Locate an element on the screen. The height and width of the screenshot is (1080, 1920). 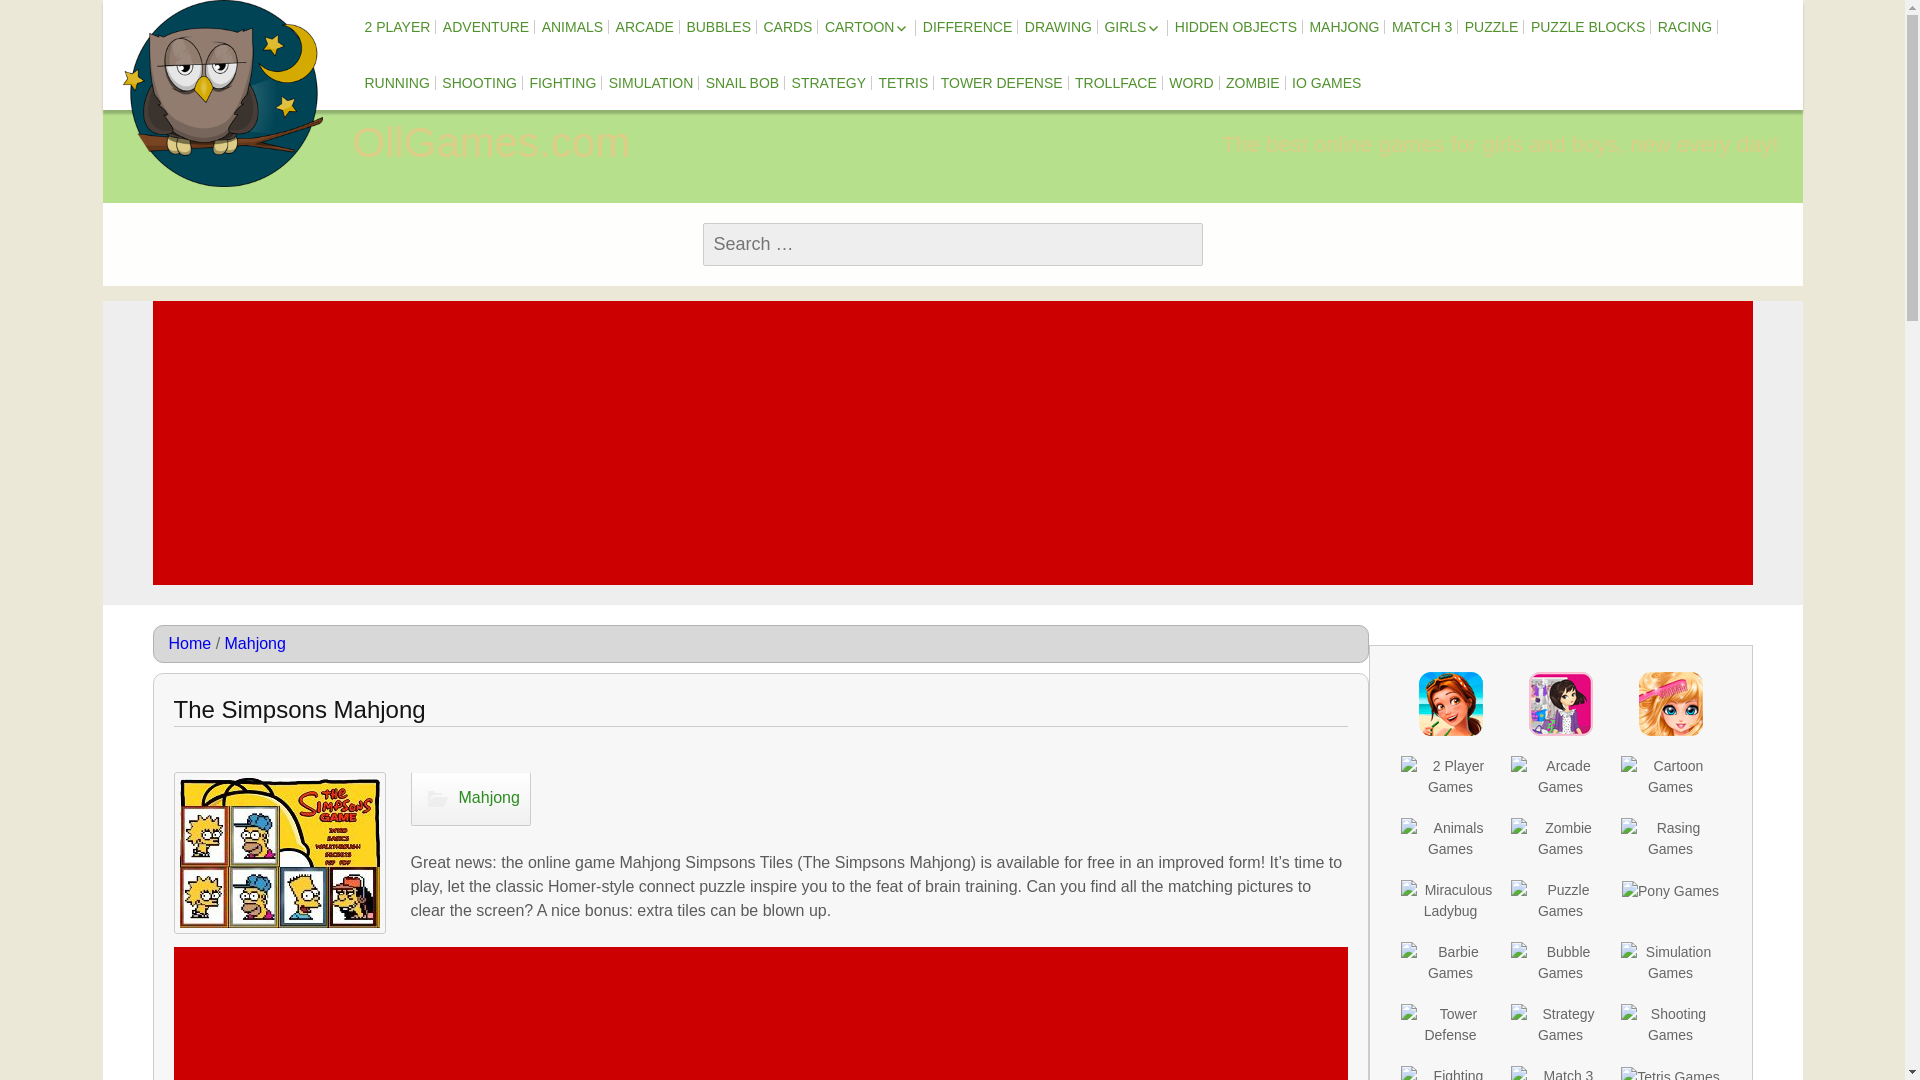
Search is located at coordinates (50, 17).